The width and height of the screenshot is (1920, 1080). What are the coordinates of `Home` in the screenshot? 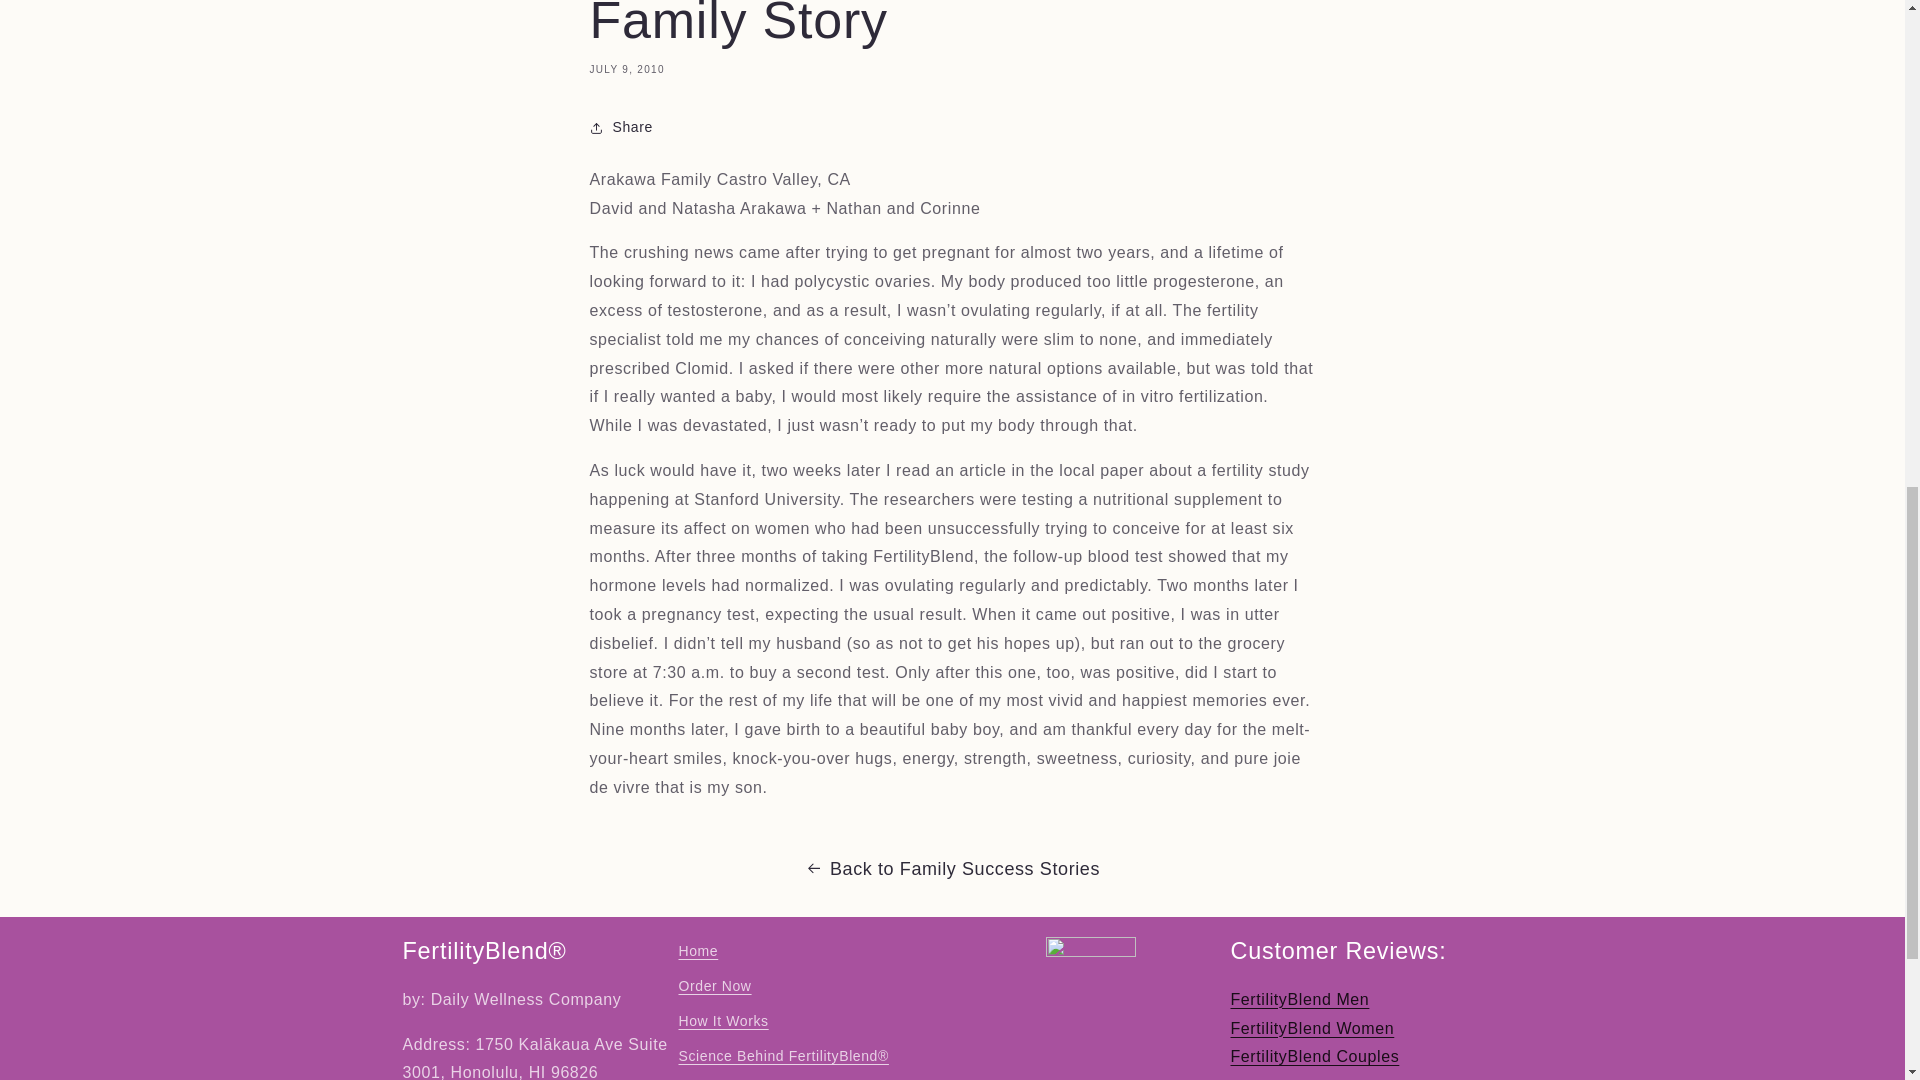 It's located at (698, 953).